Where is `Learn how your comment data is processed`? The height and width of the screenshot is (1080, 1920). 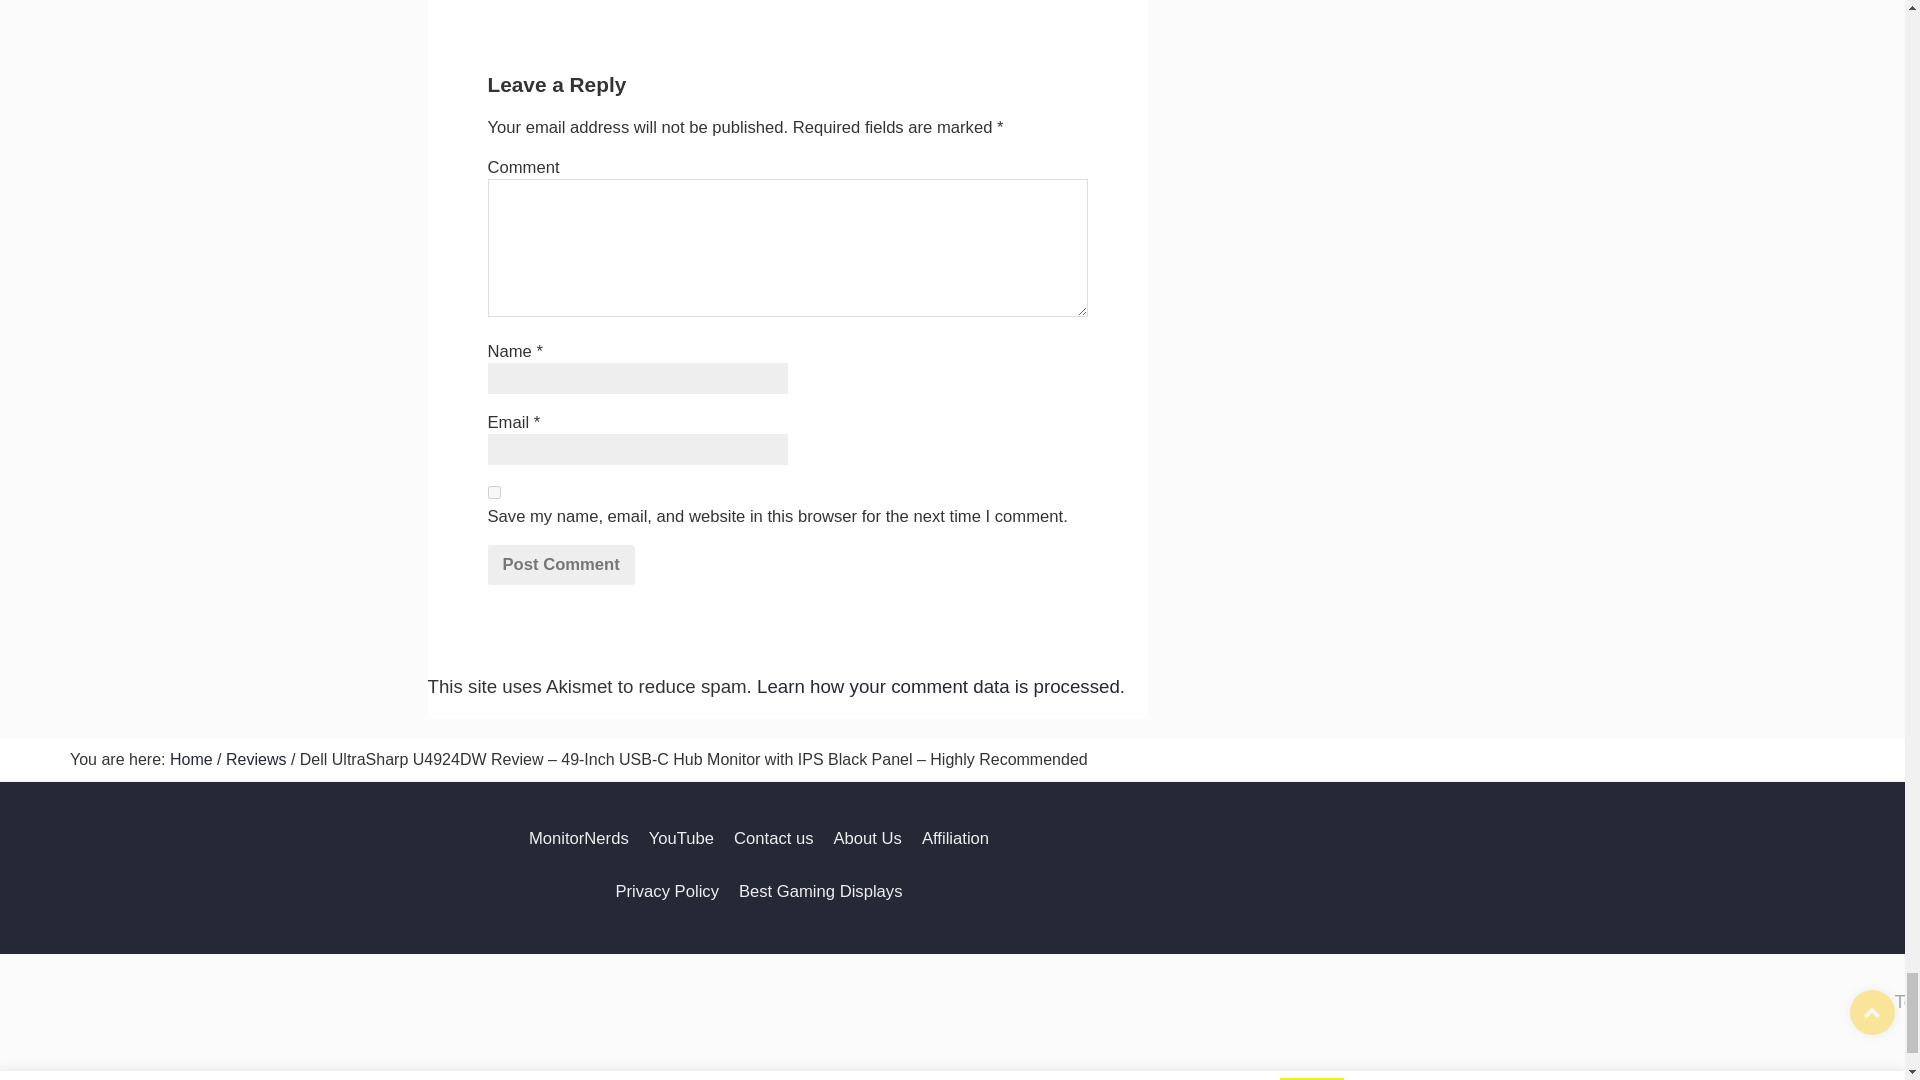
Learn how your comment data is processed is located at coordinates (938, 686).